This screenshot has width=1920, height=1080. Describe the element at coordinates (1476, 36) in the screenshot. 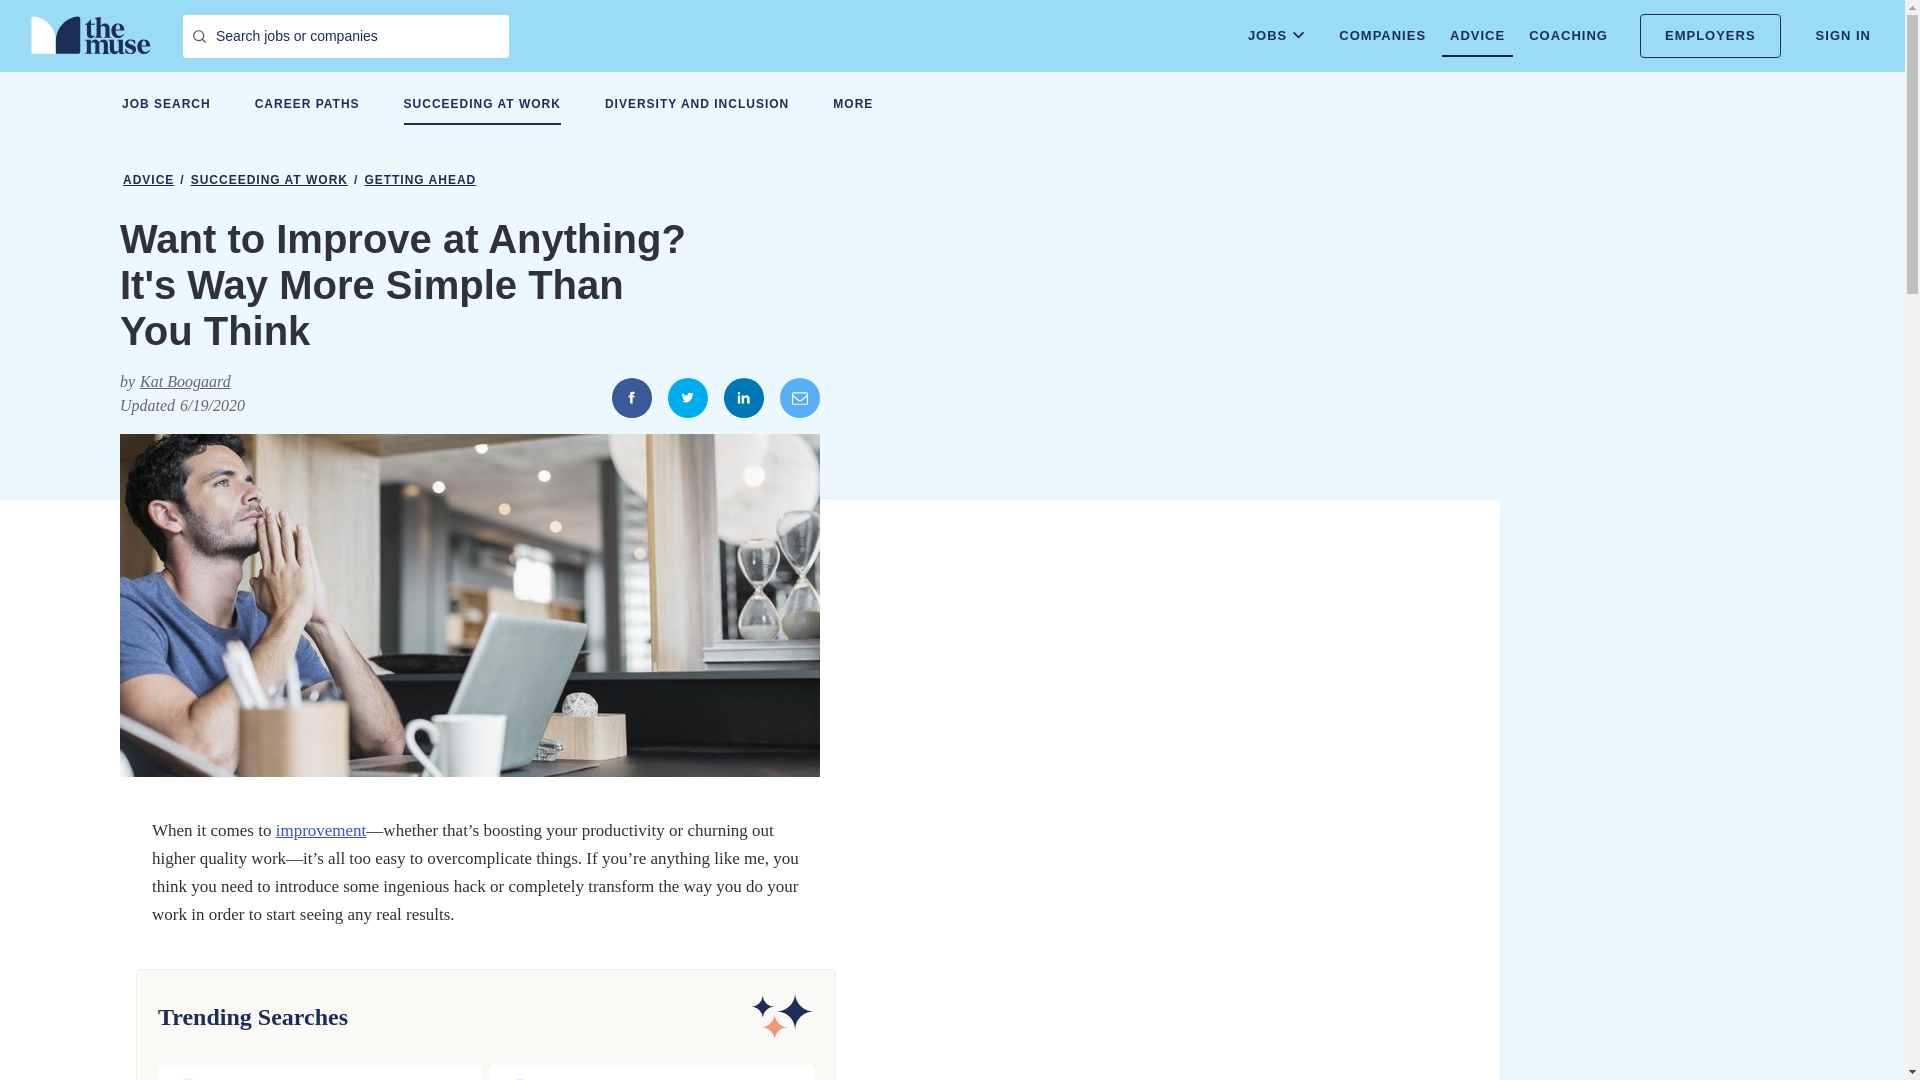

I see `ADVICE` at that location.